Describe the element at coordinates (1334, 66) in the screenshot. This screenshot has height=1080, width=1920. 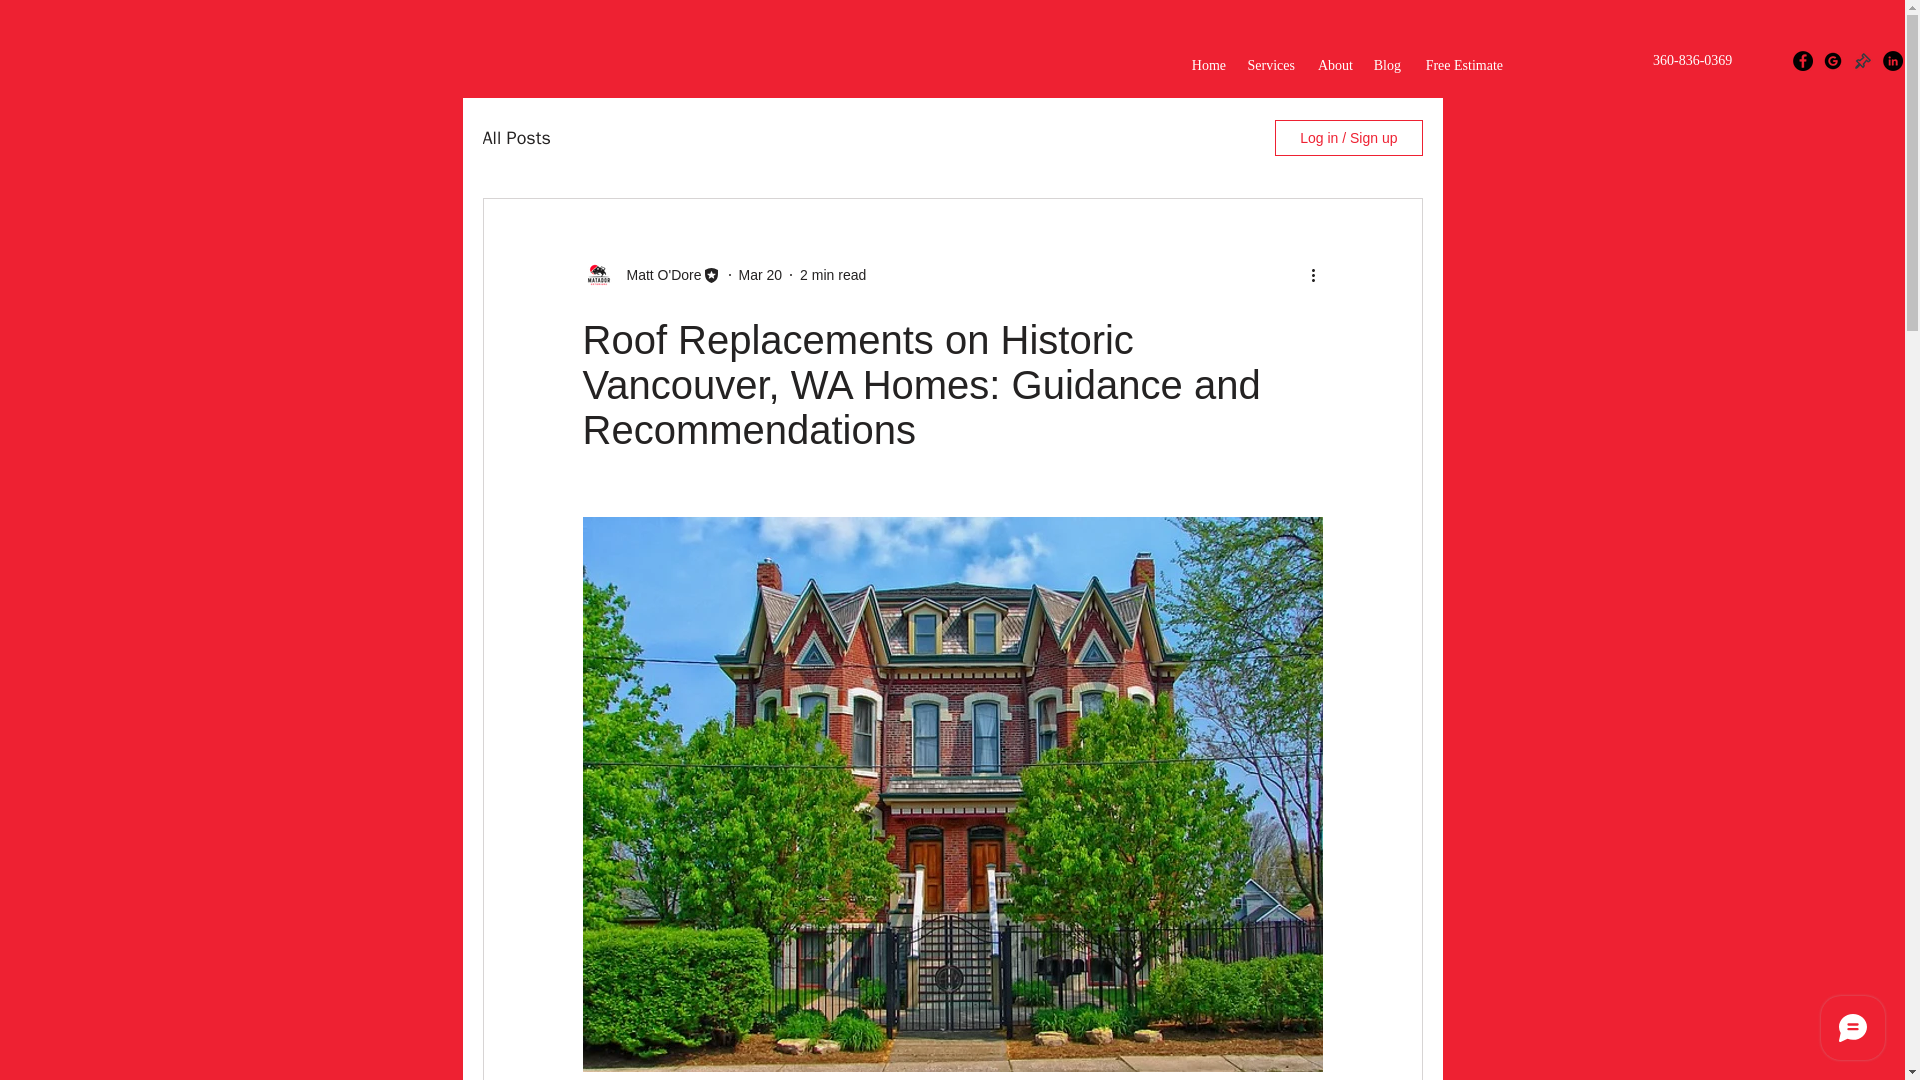
I see `About` at that location.